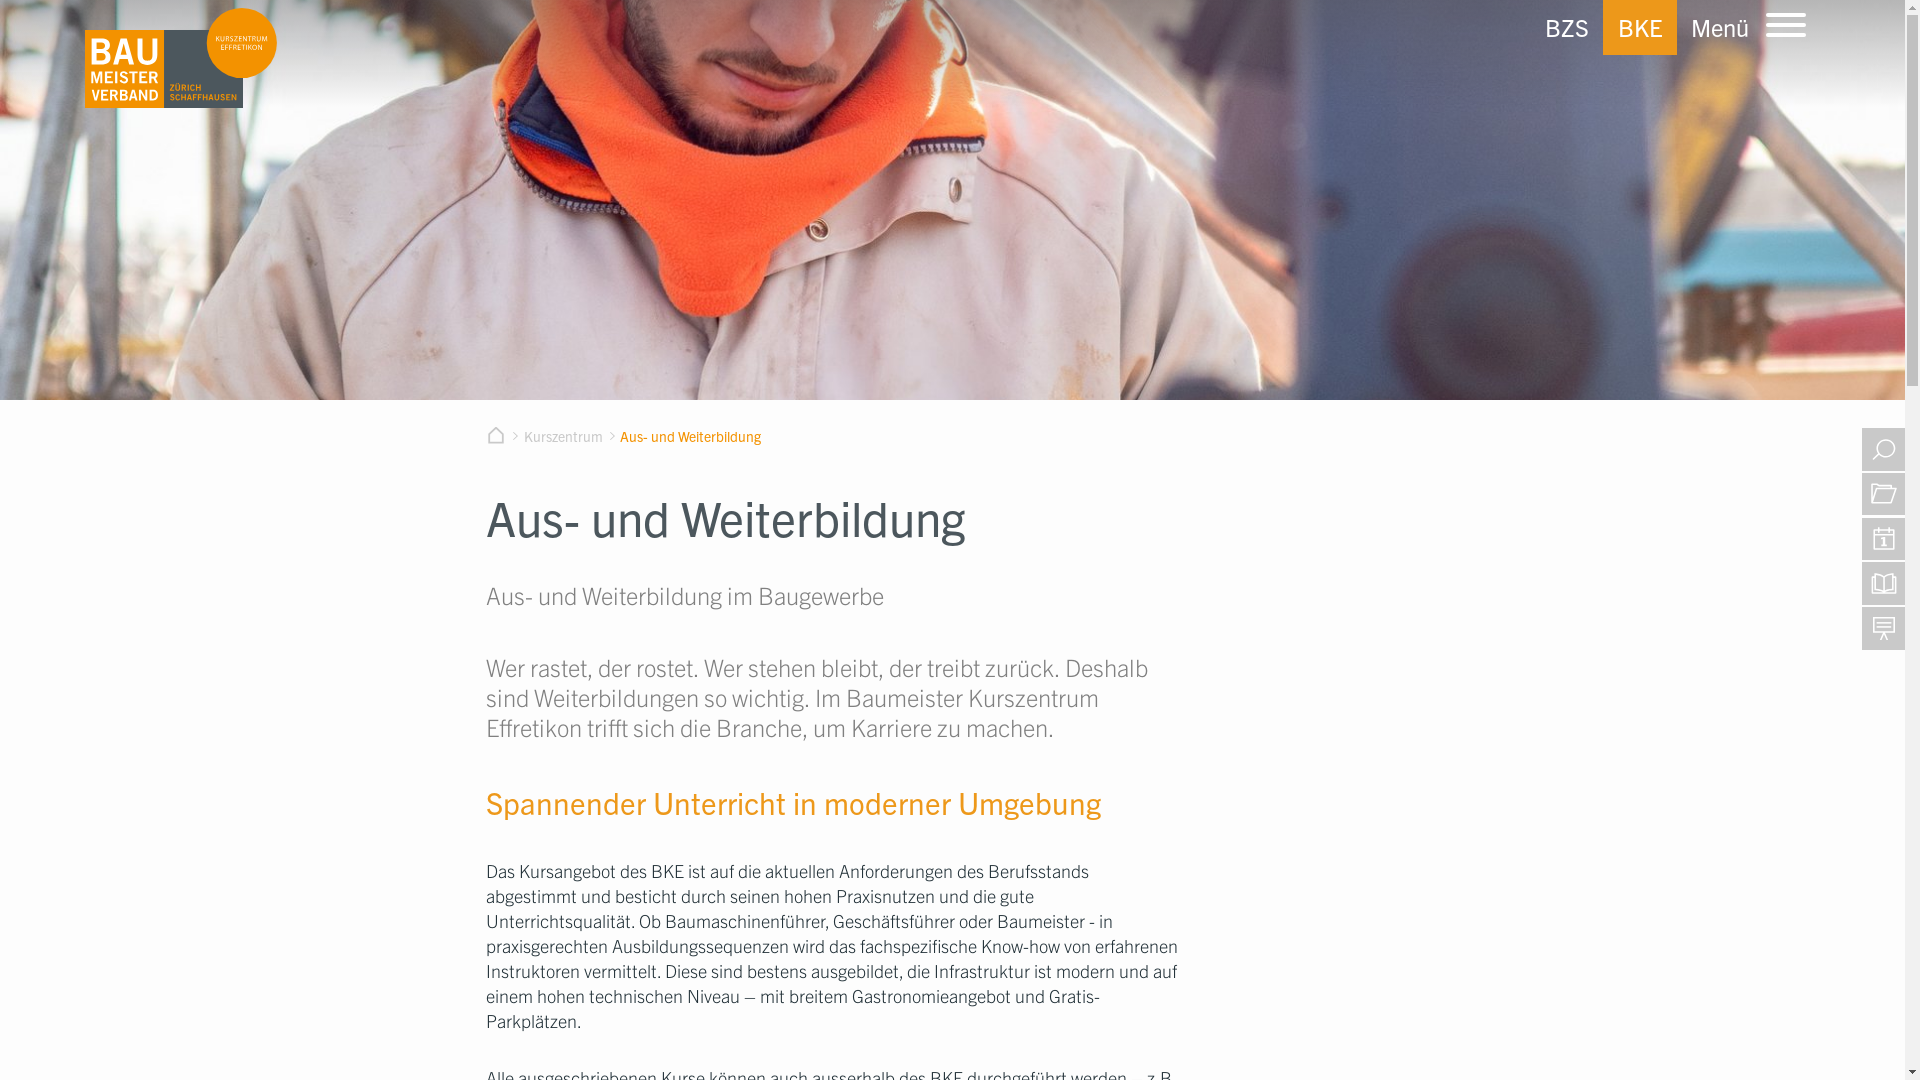 The width and height of the screenshot is (1920, 1080). Describe the element at coordinates (1878, 494) in the screenshot. I see `Mitgliederverzeichnis` at that location.